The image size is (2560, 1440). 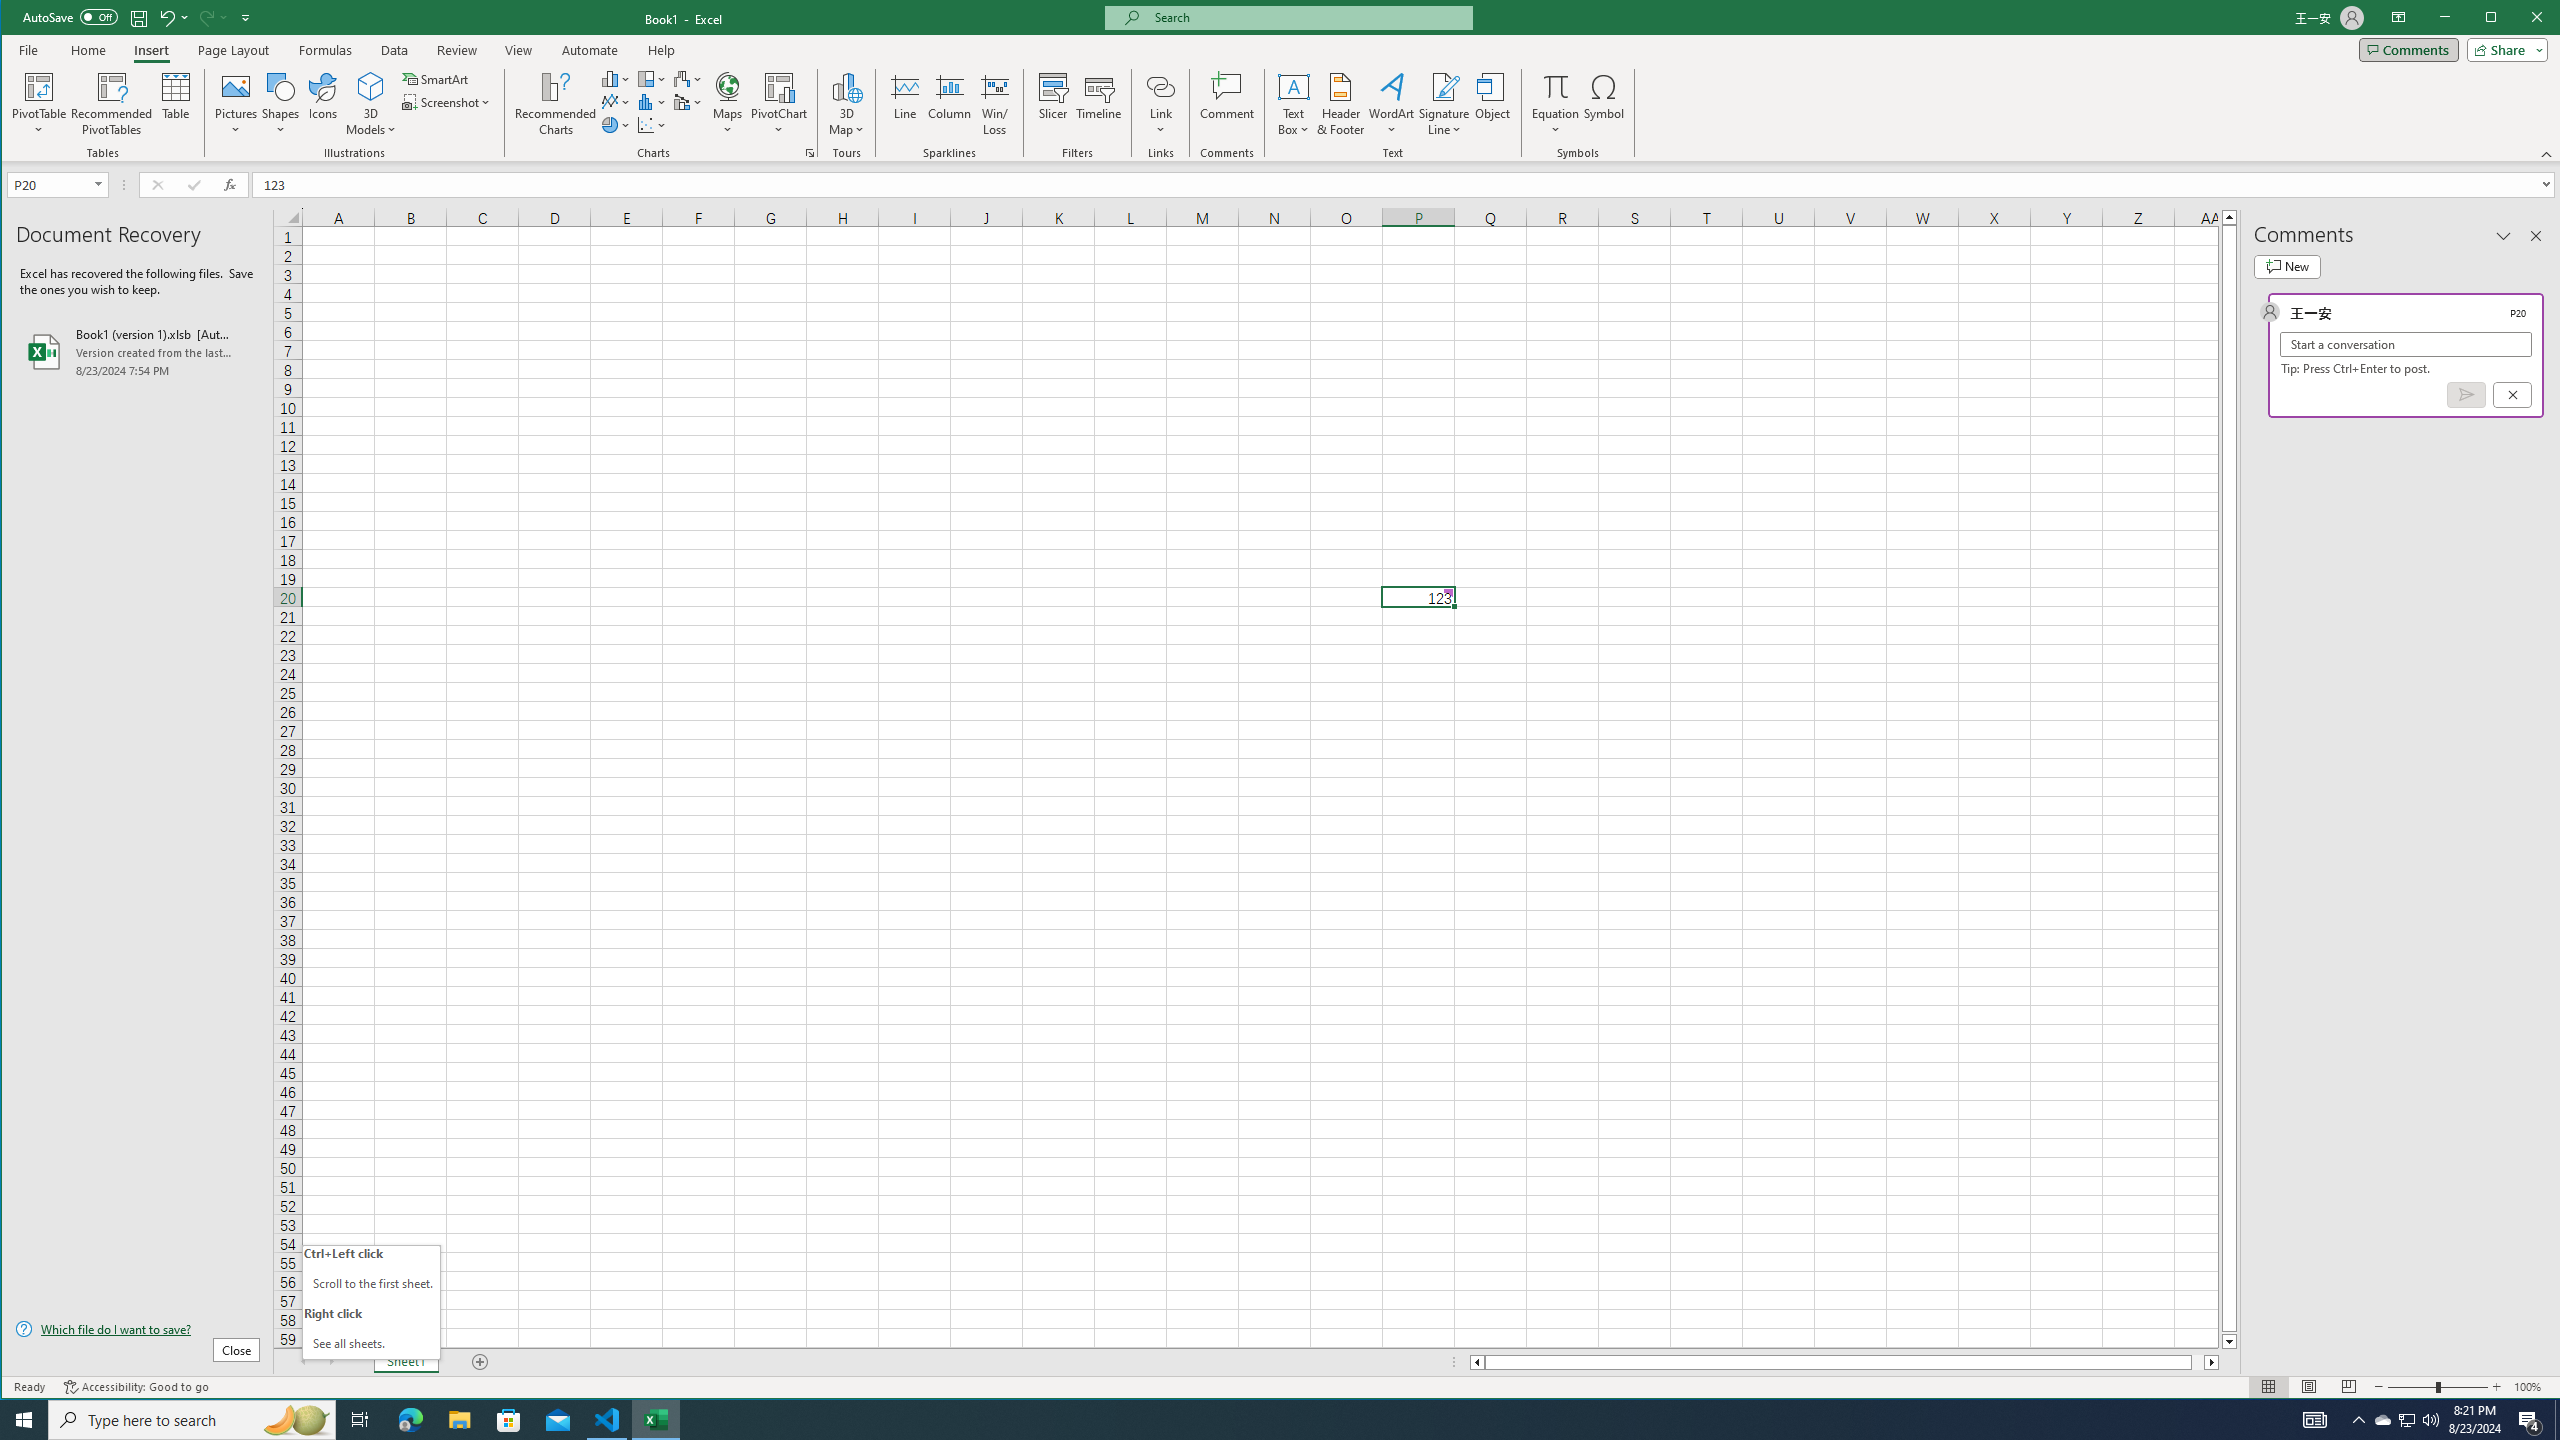 I want to click on Excel - 1 running window, so click(x=656, y=1420).